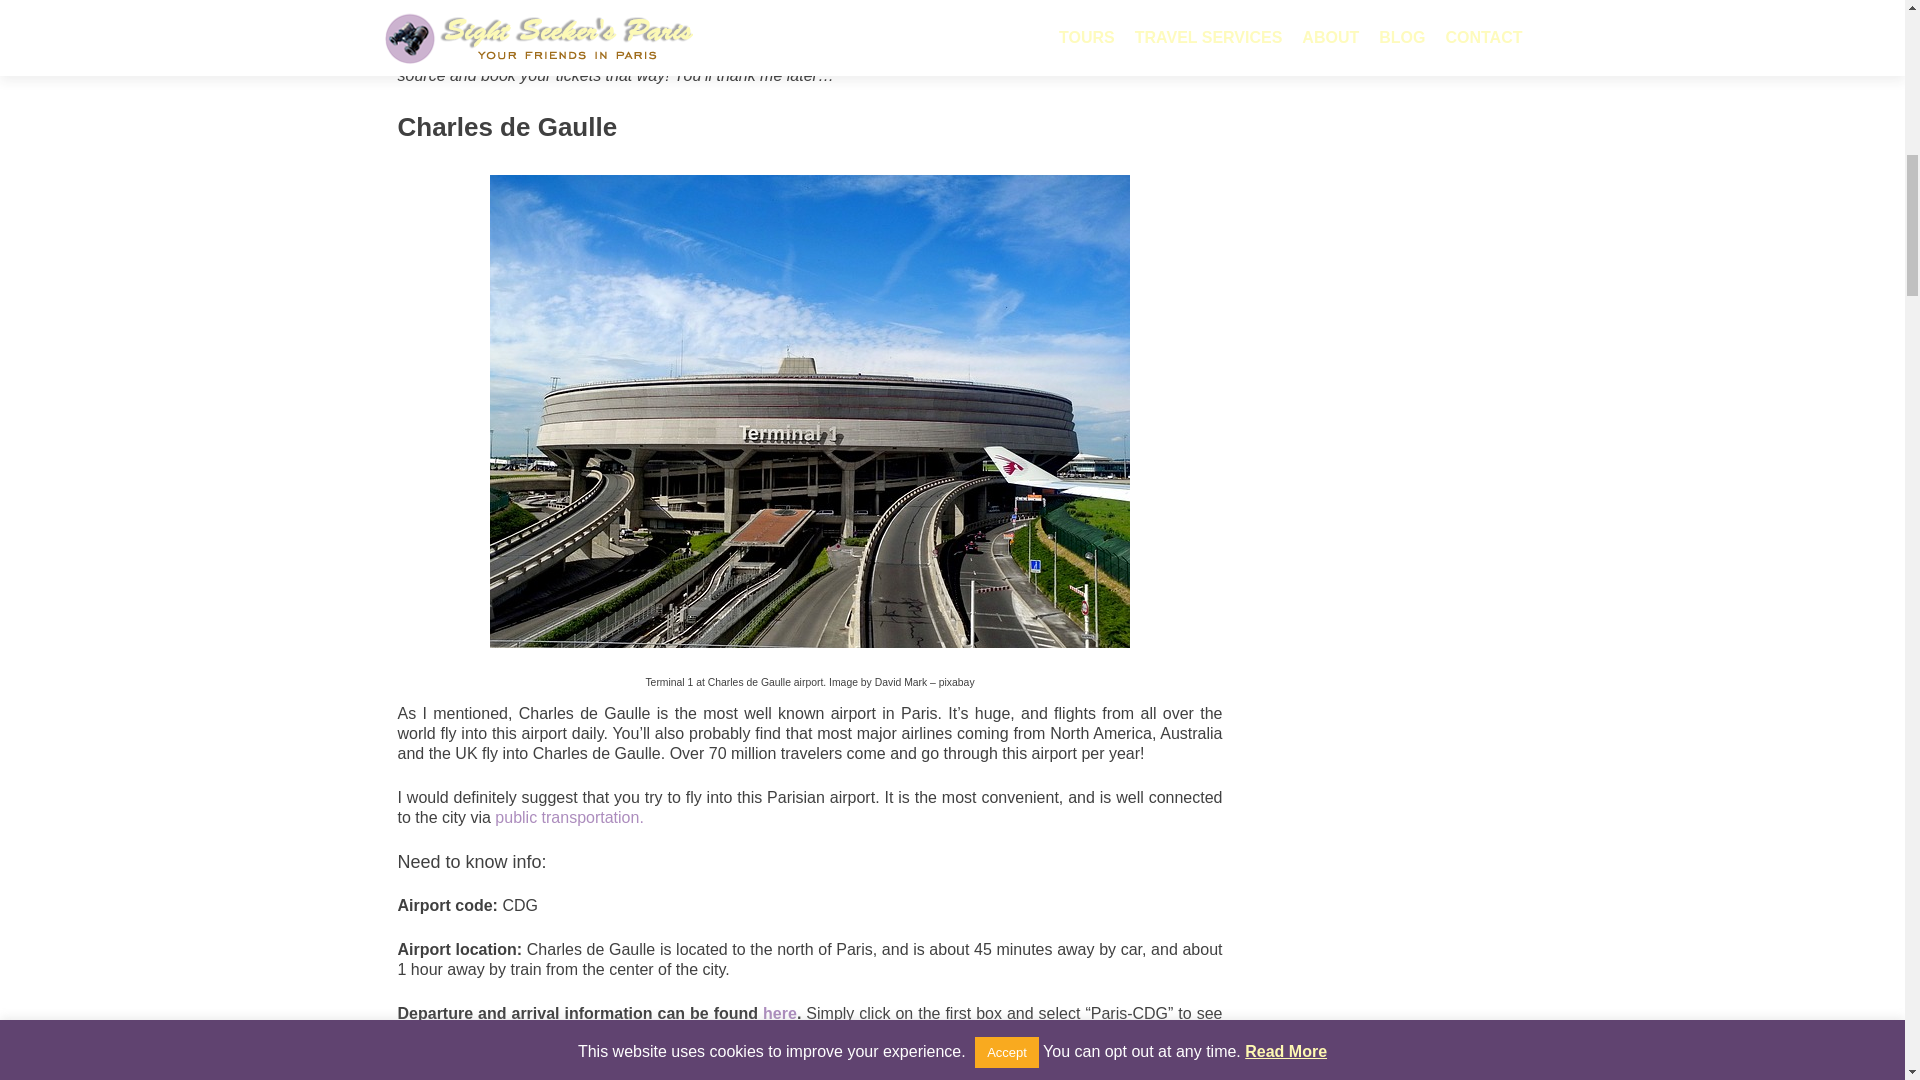 This screenshot has height=1080, width=1920. I want to click on public transportation. , so click(572, 817).